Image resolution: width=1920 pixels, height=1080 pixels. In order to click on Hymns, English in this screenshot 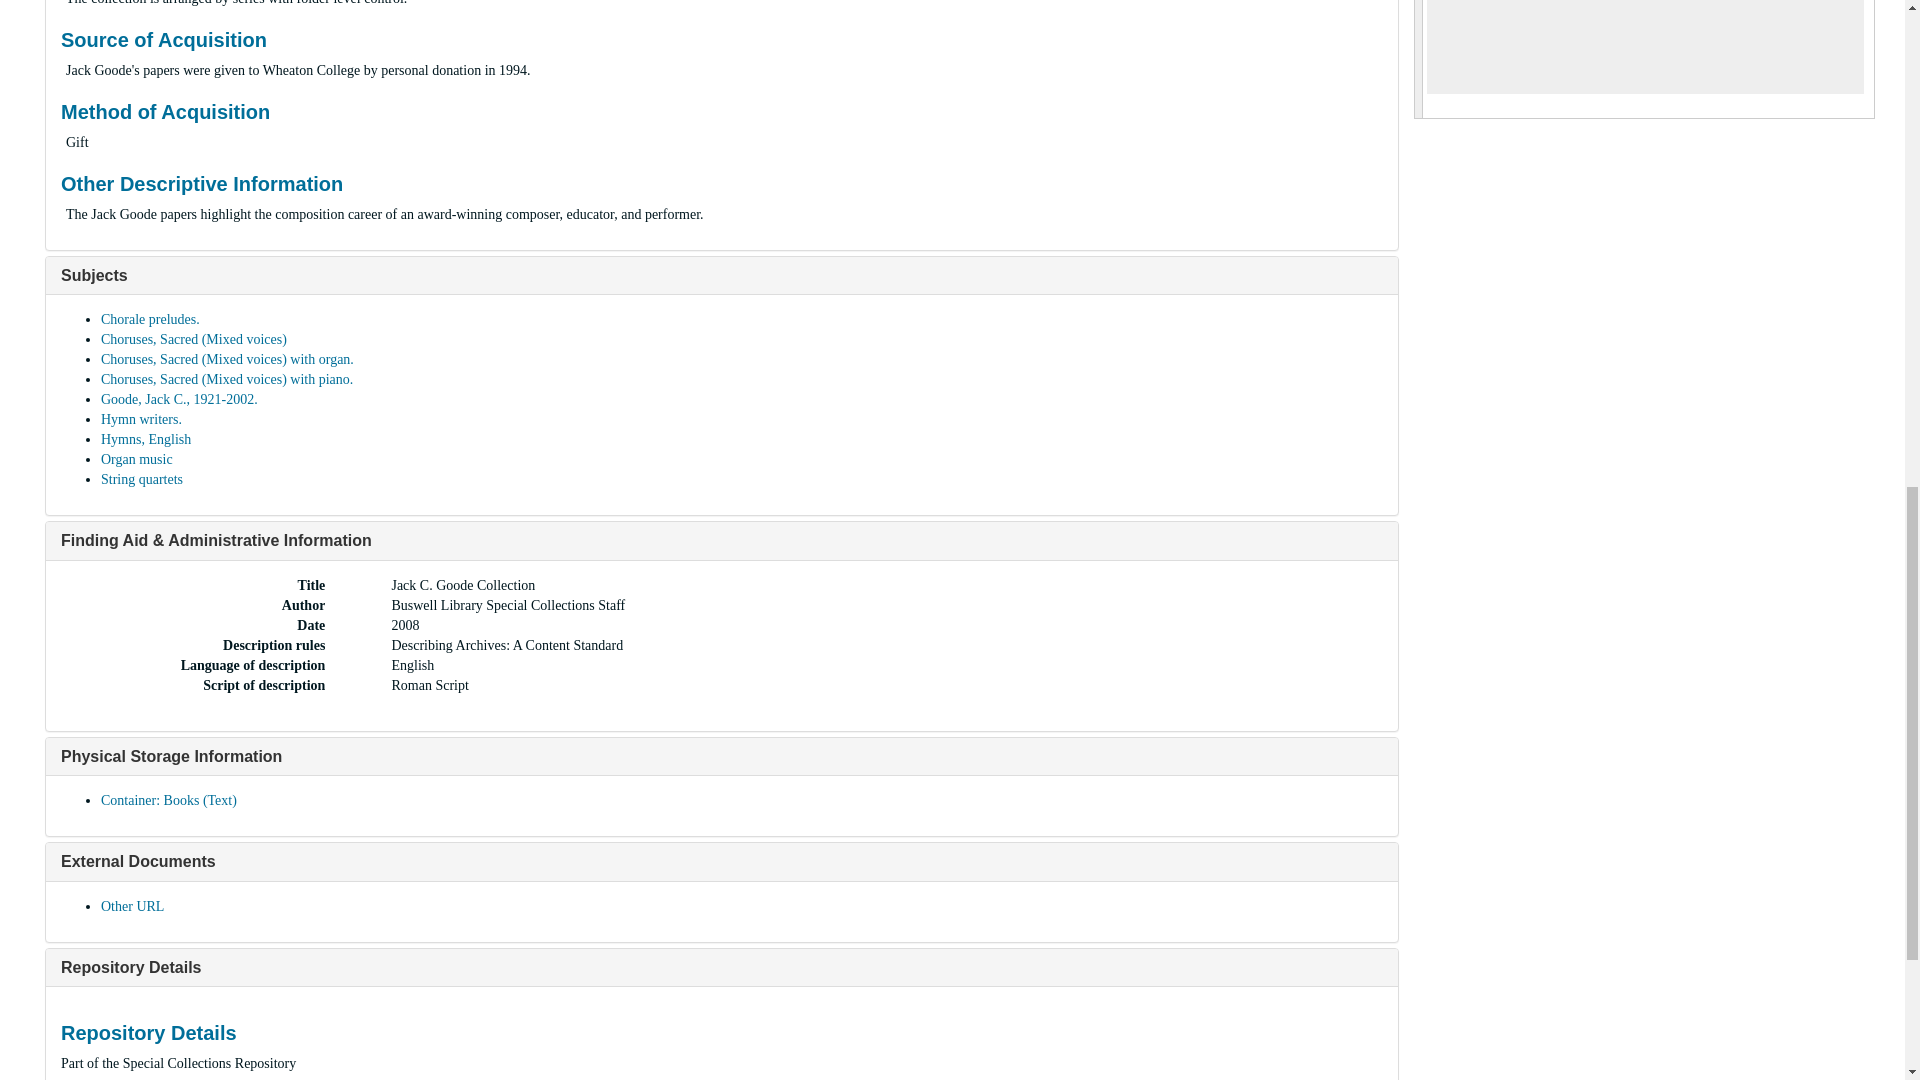, I will do `click(146, 440)`.